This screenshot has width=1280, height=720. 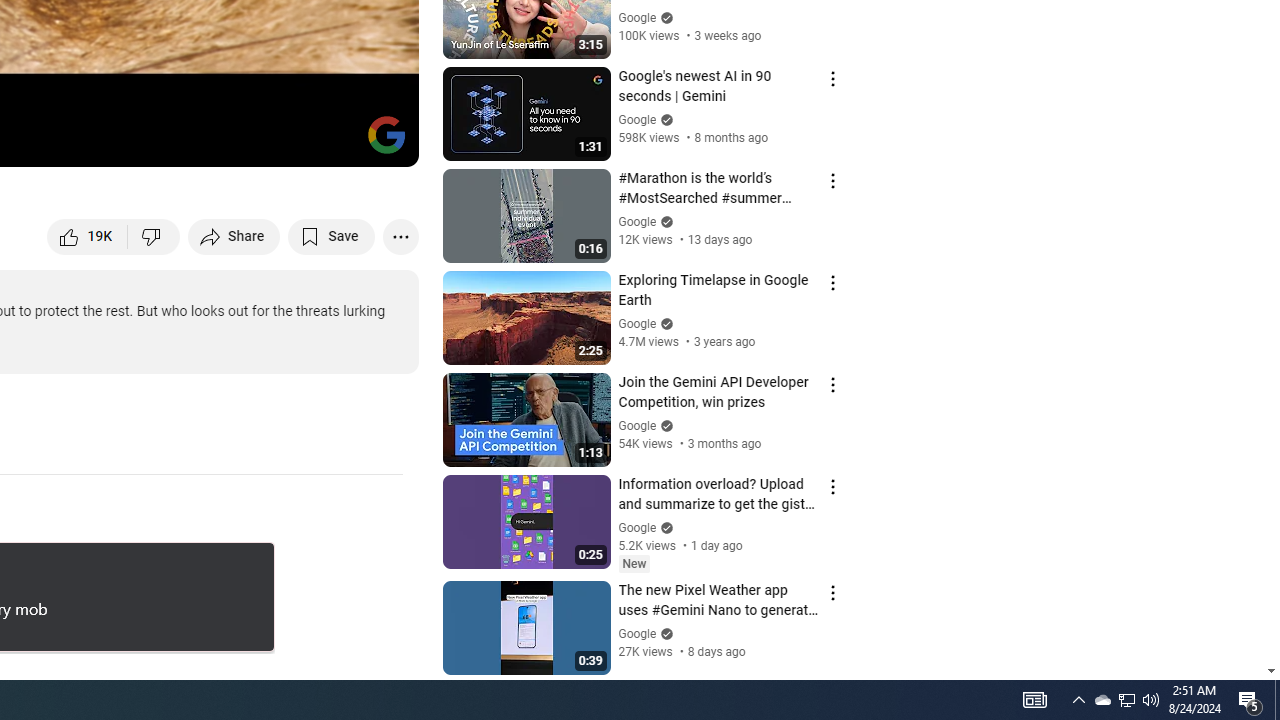 What do you see at coordinates (234, 236) in the screenshot?
I see `Share` at bounding box center [234, 236].